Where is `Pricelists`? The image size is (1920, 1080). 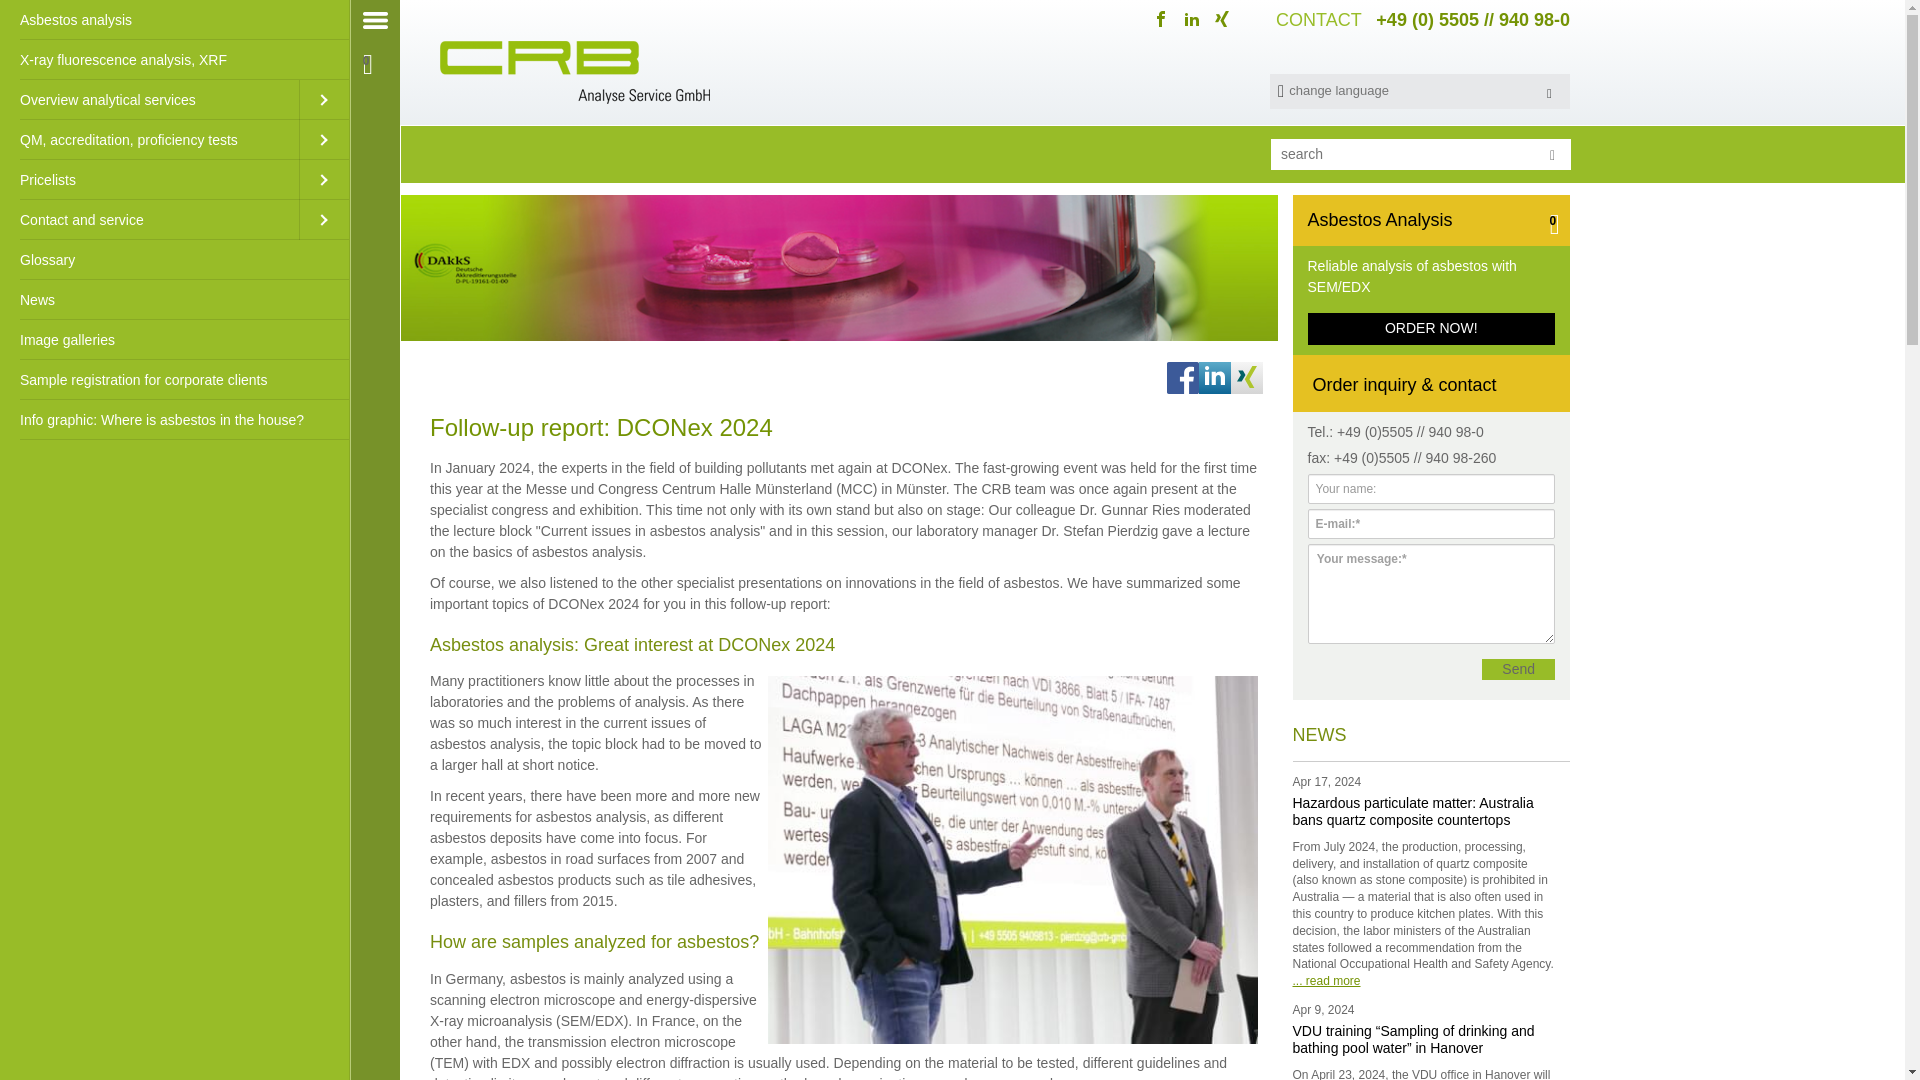
Pricelists is located at coordinates (150, 179).